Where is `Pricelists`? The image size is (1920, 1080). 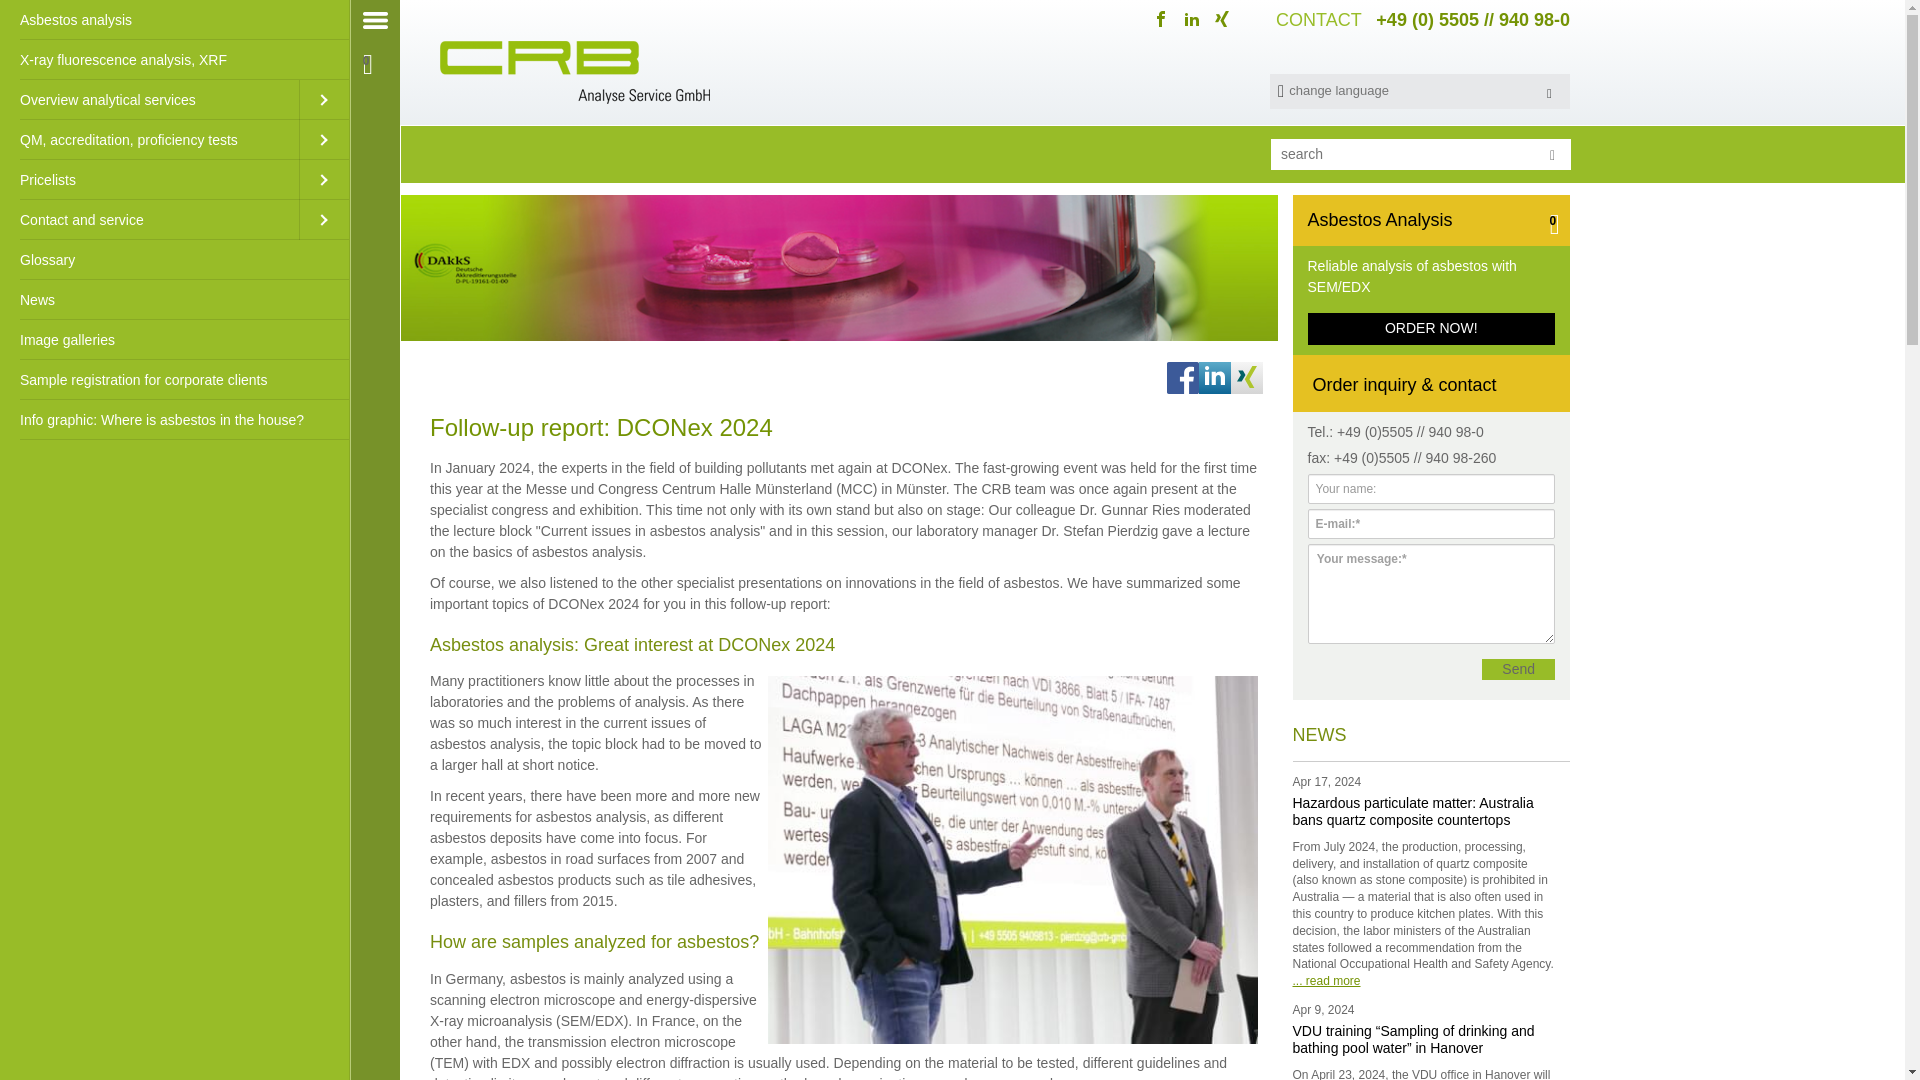
Pricelists is located at coordinates (150, 179).